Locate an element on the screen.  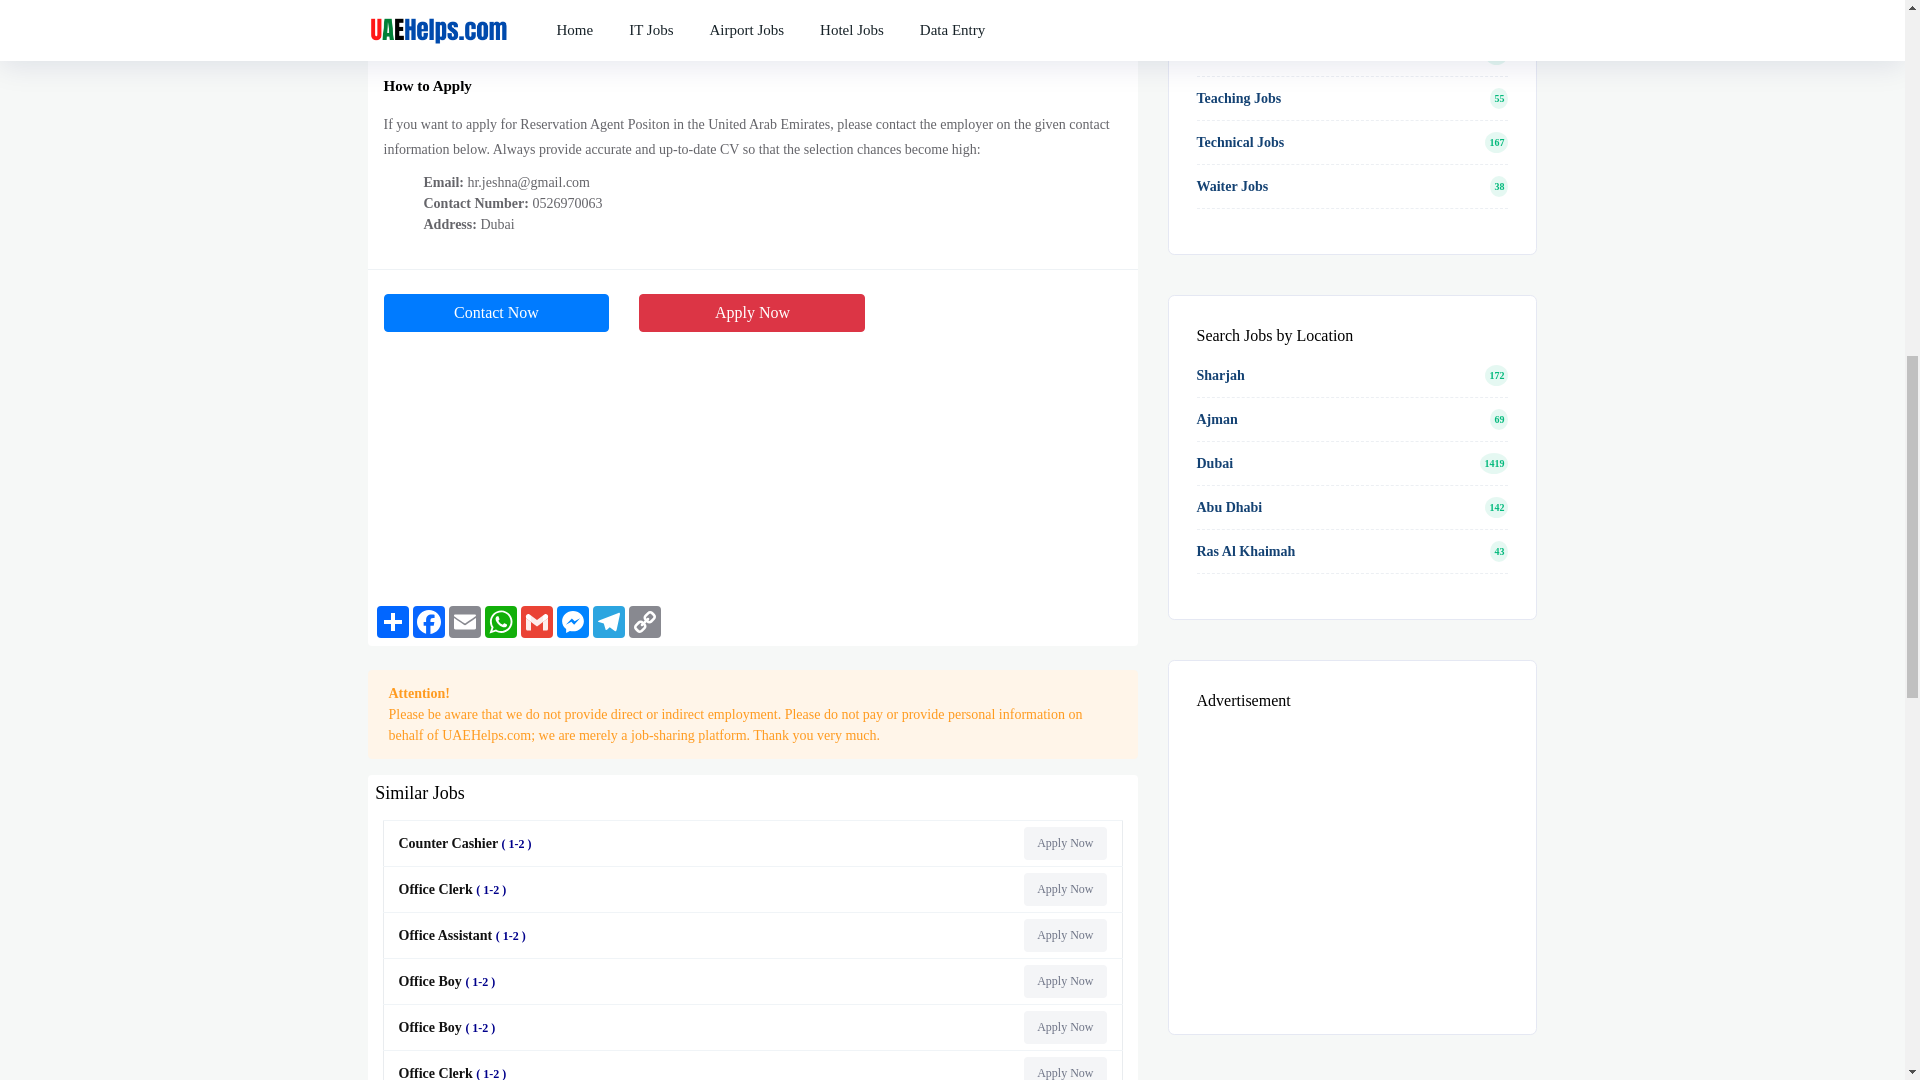
Office Boy is located at coordinates (450, 982).